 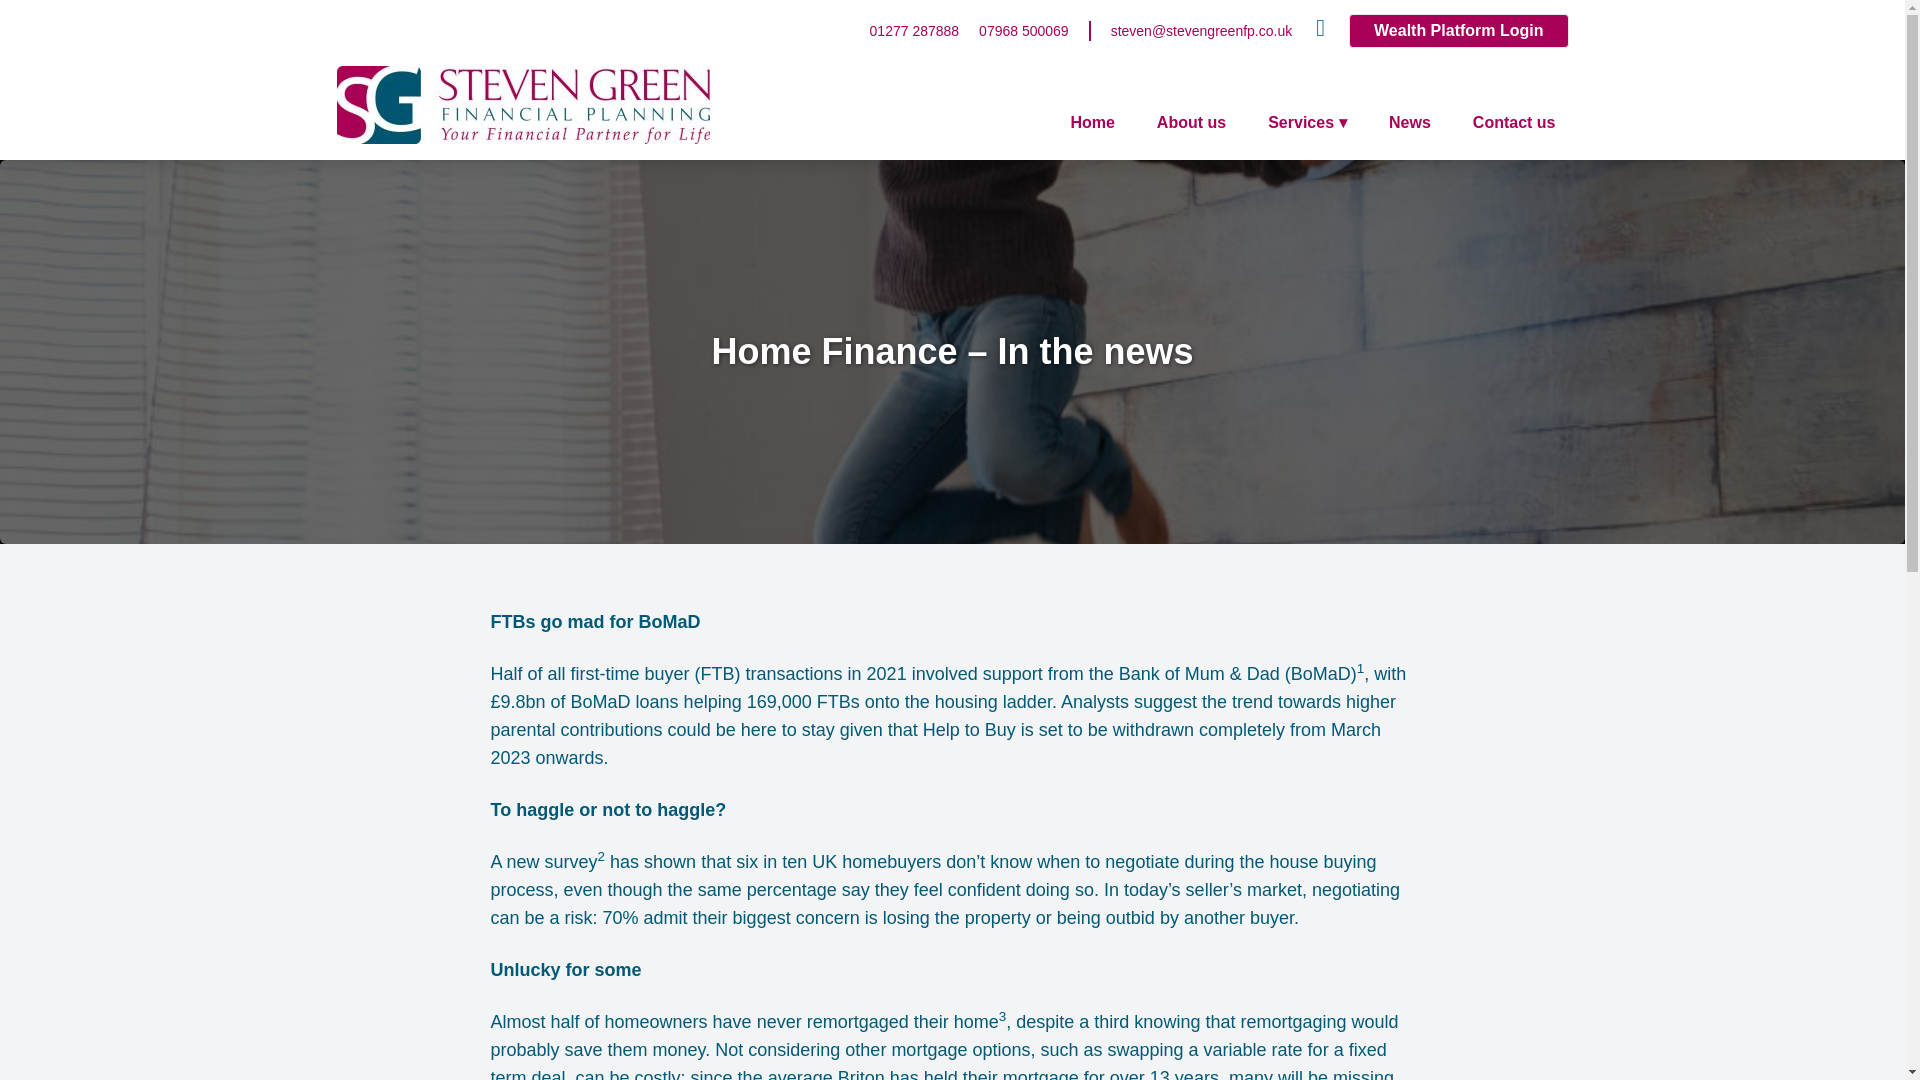 What do you see at coordinates (1024, 30) in the screenshot?
I see `07968 500069` at bounding box center [1024, 30].